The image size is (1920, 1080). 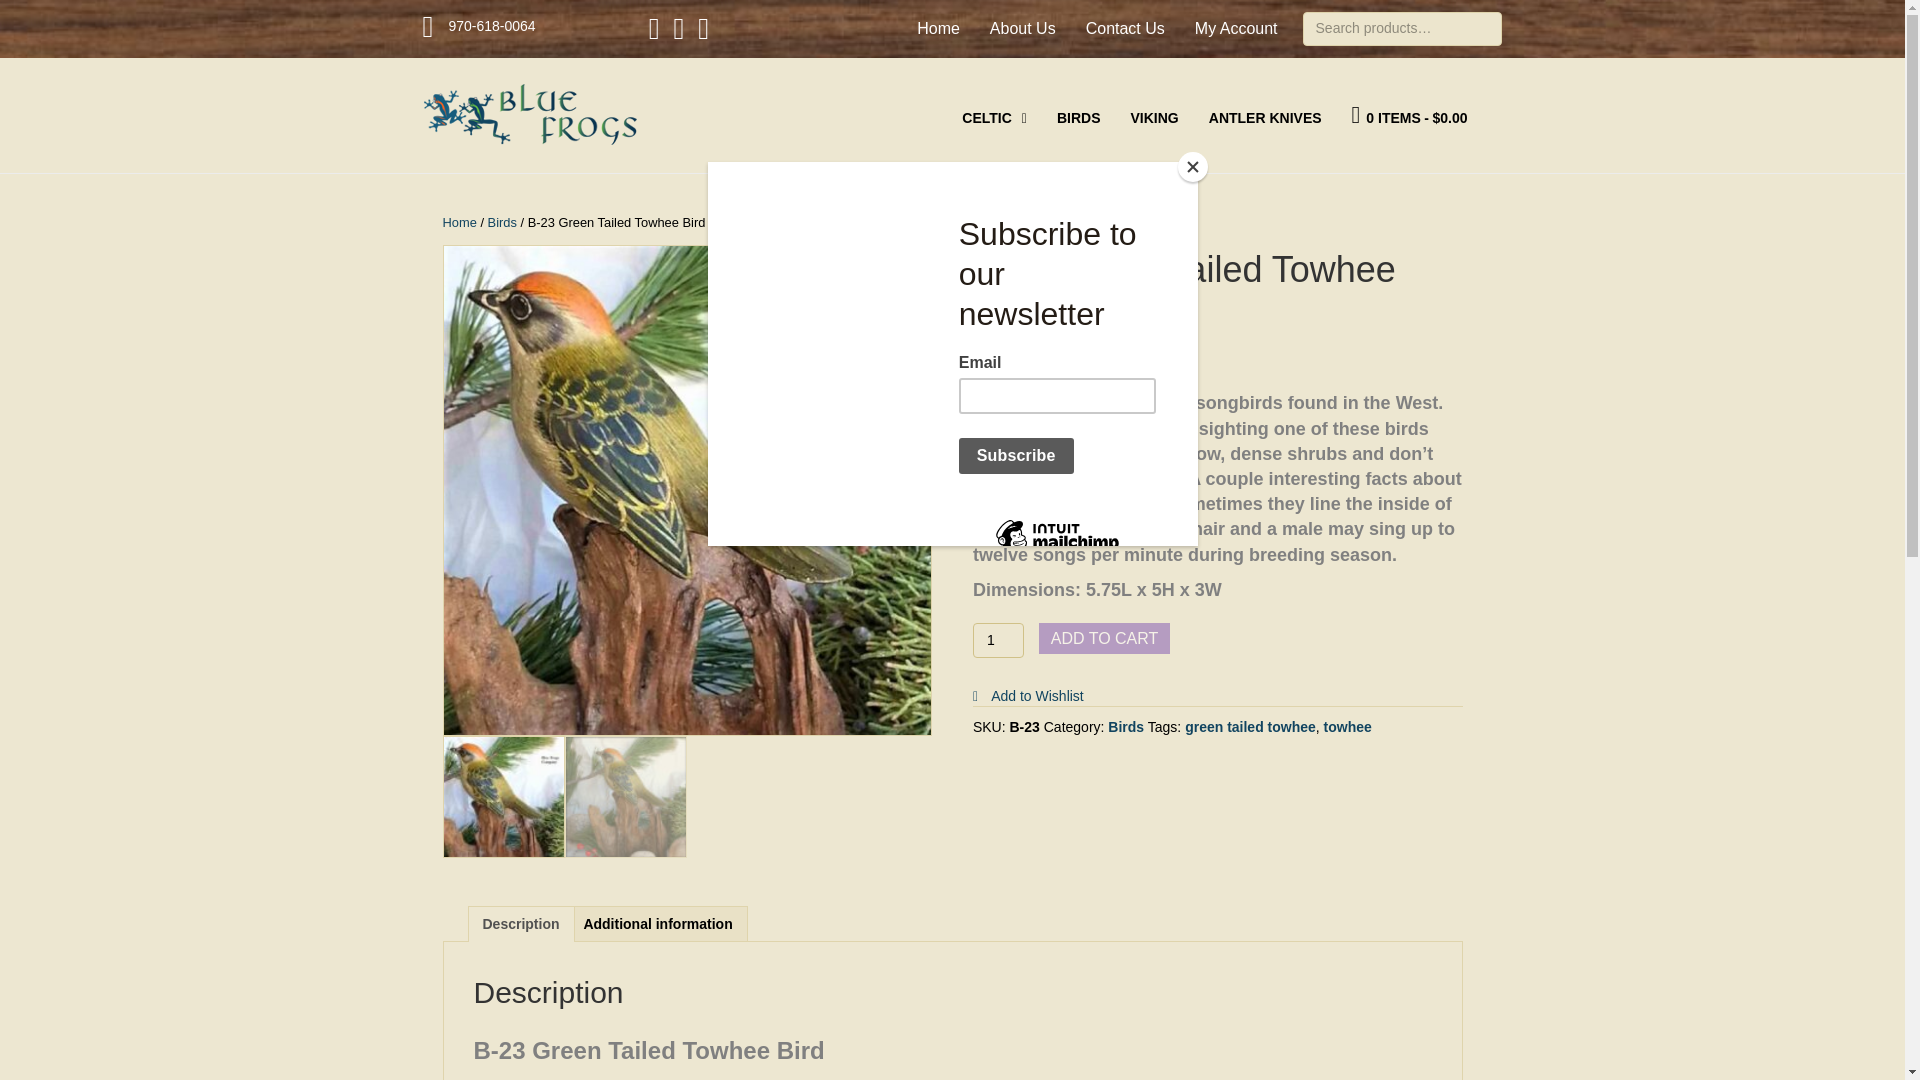 What do you see at coordinates (1078, 118) in the screenshot?
I see `BIRDS` at bounding box center [1078, 118].